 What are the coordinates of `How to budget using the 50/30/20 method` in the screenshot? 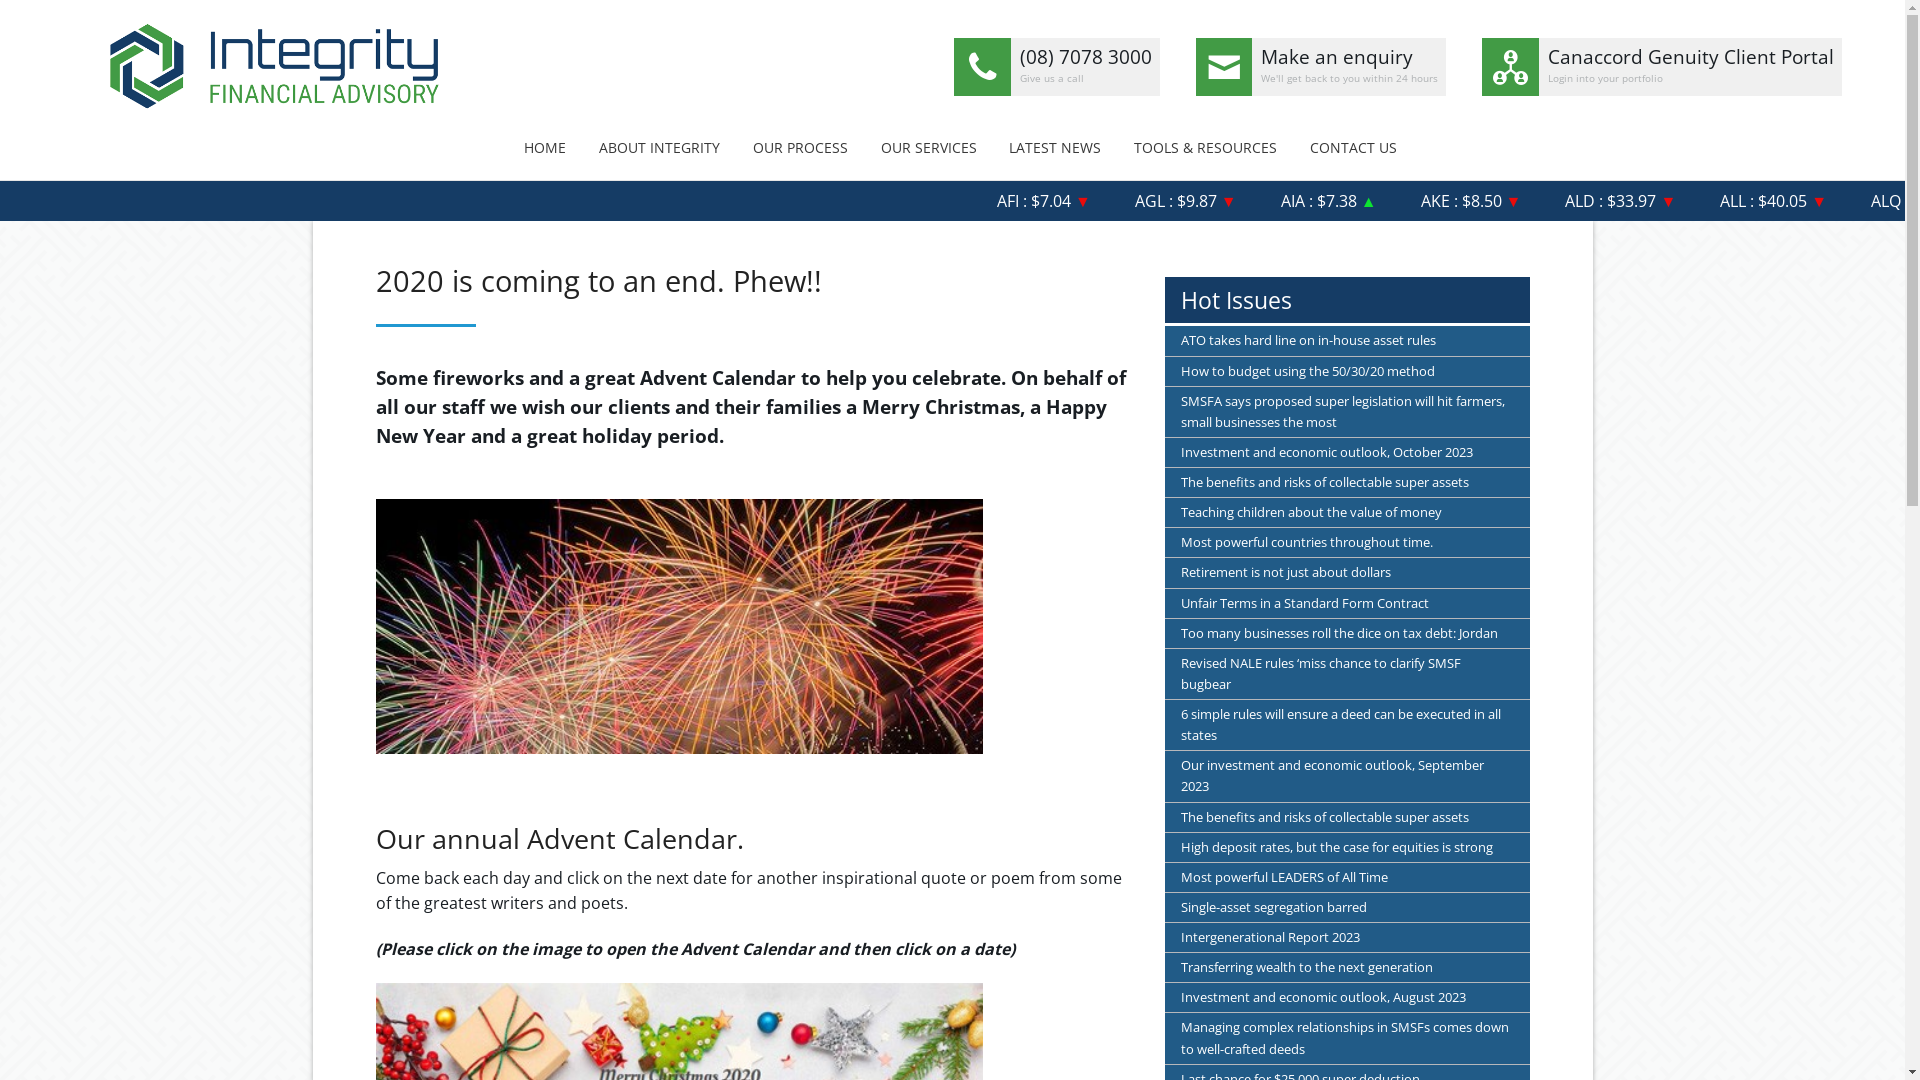 It's located at (1348, 372).